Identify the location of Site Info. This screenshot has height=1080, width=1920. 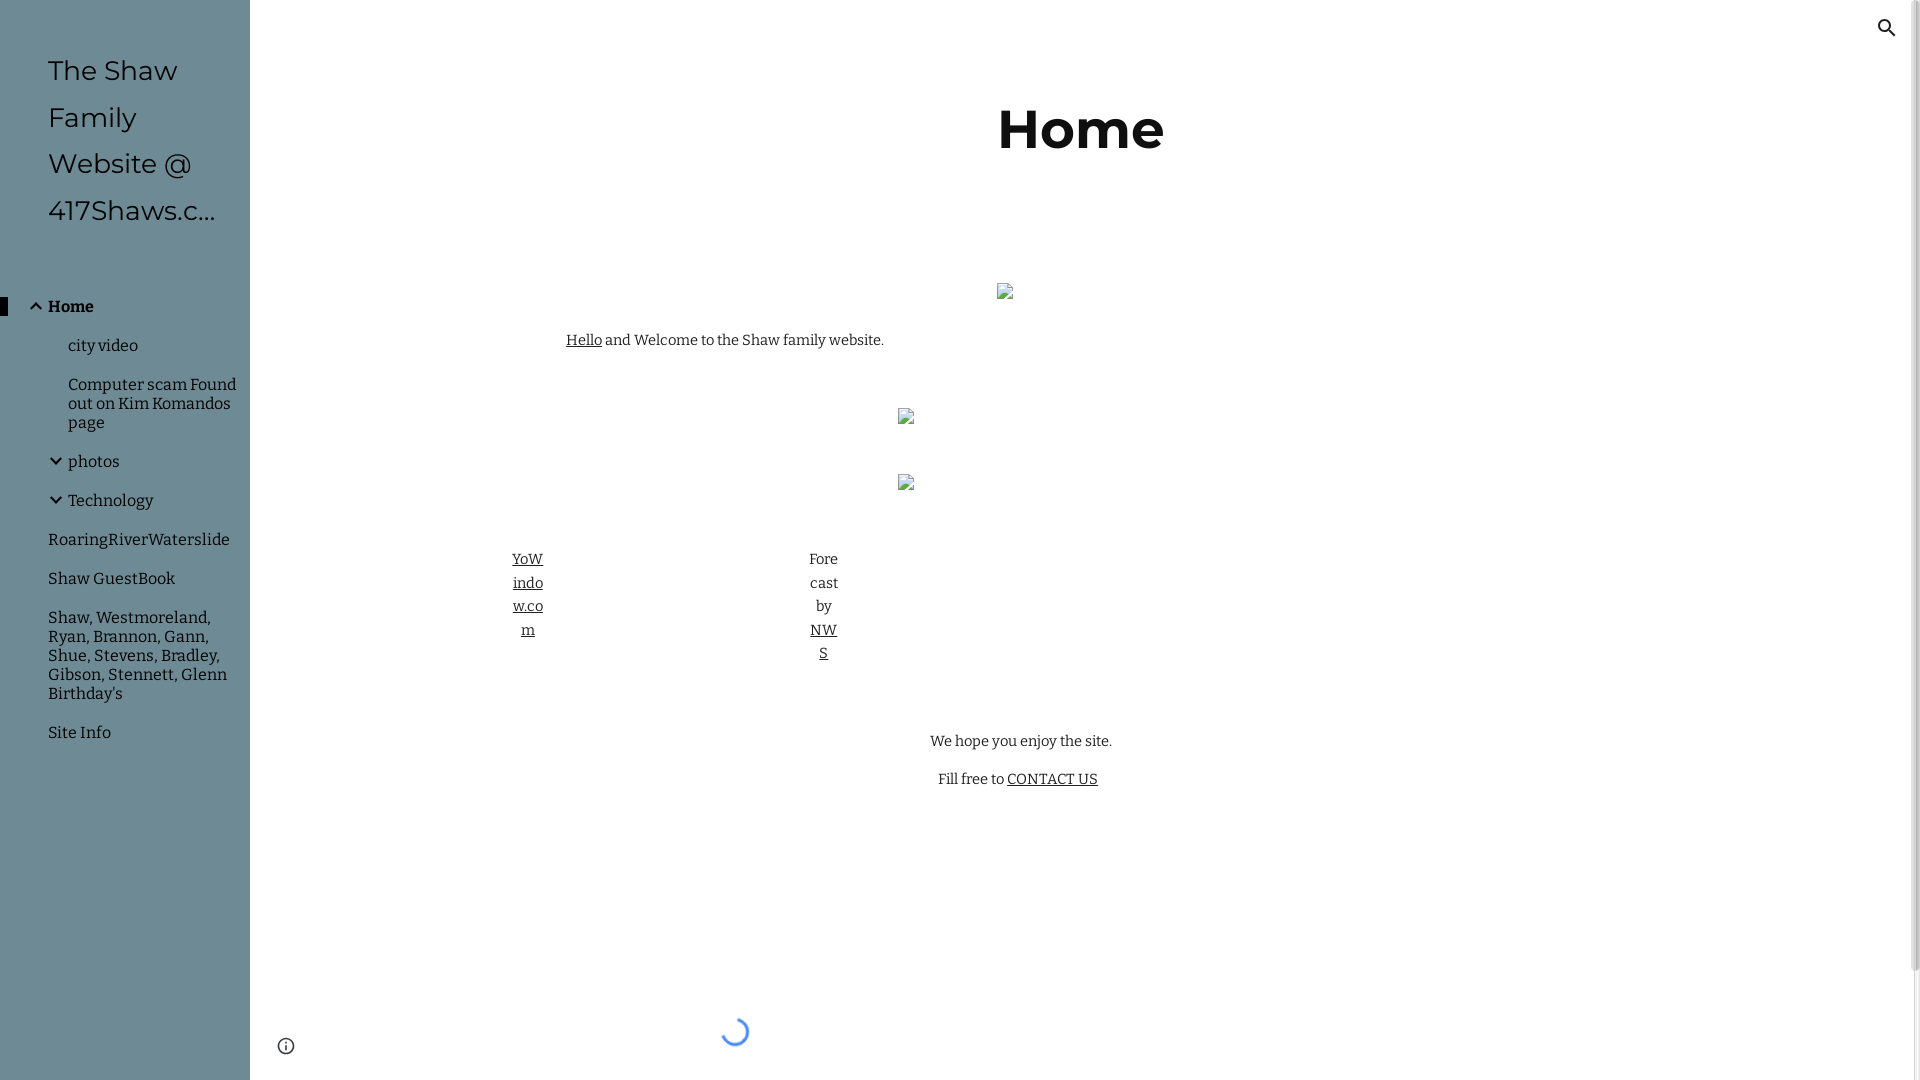
(141, 732).